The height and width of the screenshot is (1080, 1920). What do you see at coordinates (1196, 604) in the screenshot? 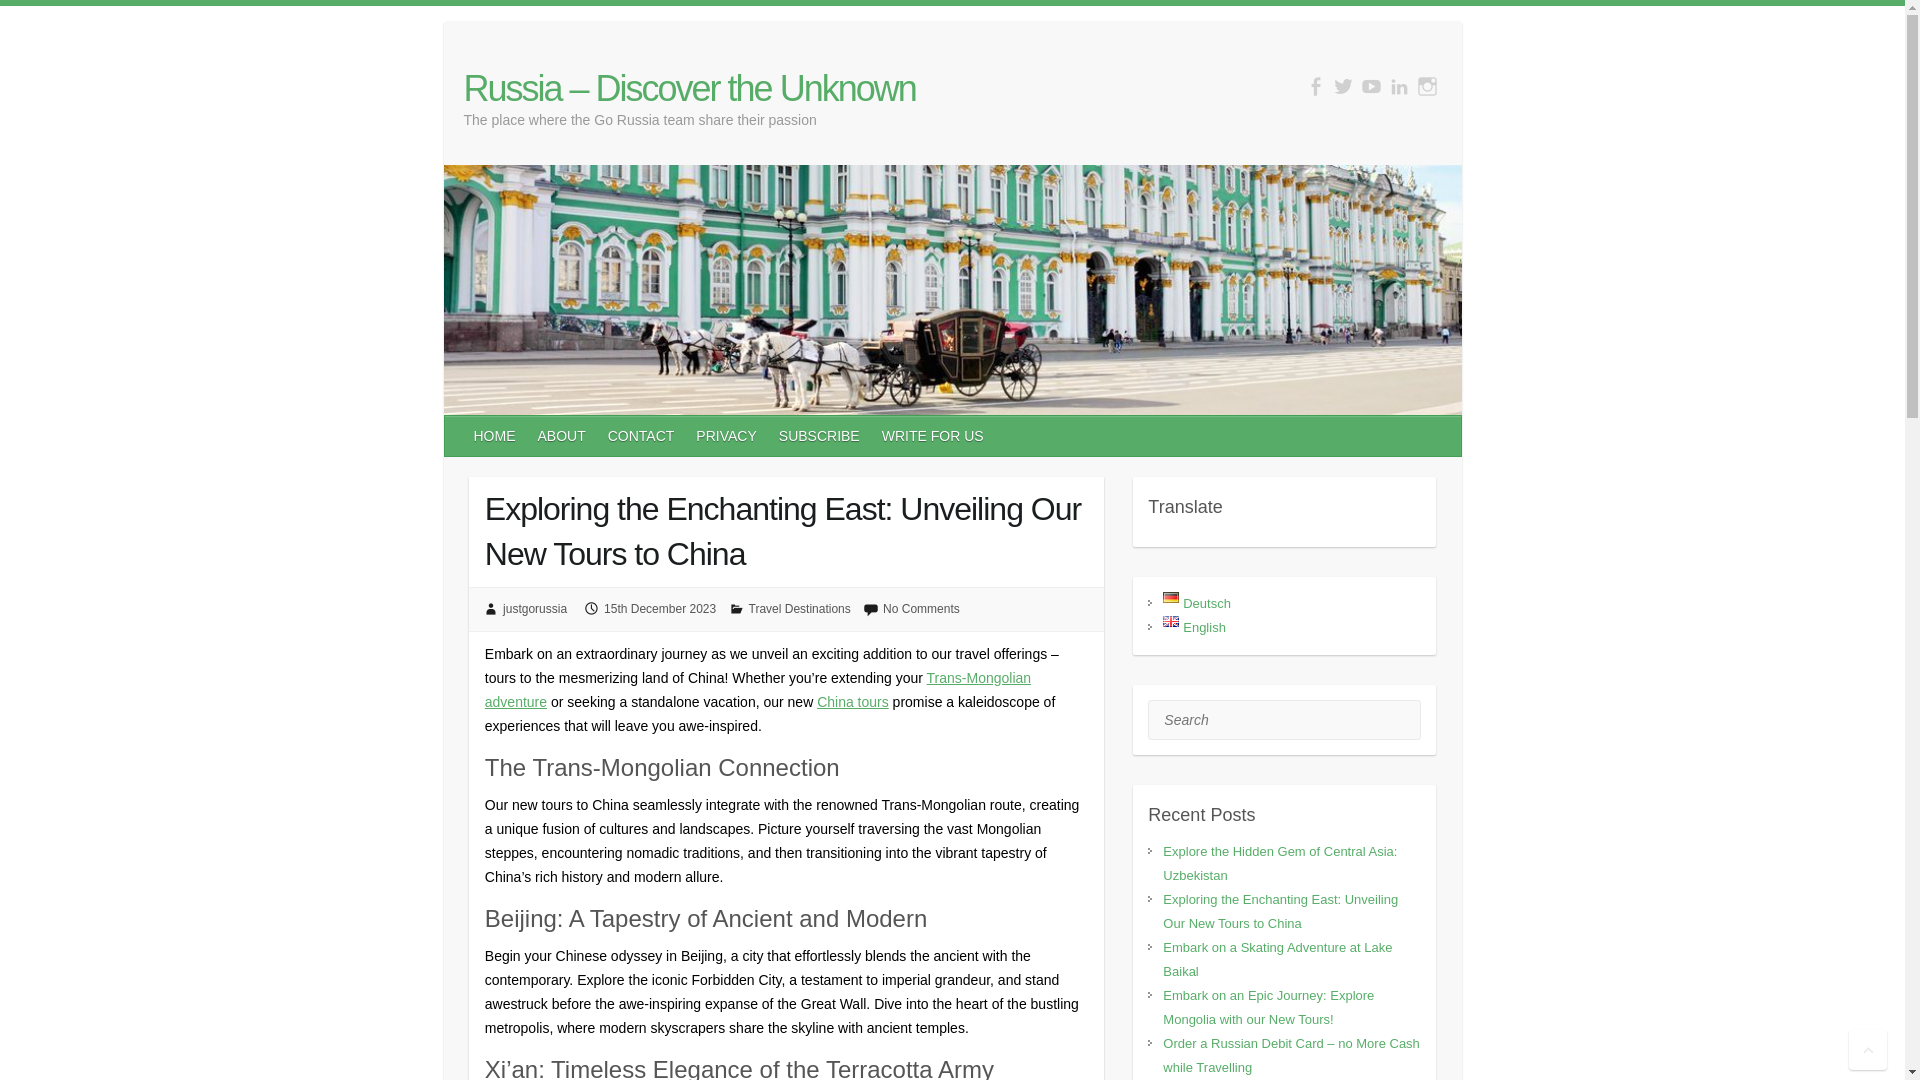
I see `Deutsch` at bounding box center [1196, 604].